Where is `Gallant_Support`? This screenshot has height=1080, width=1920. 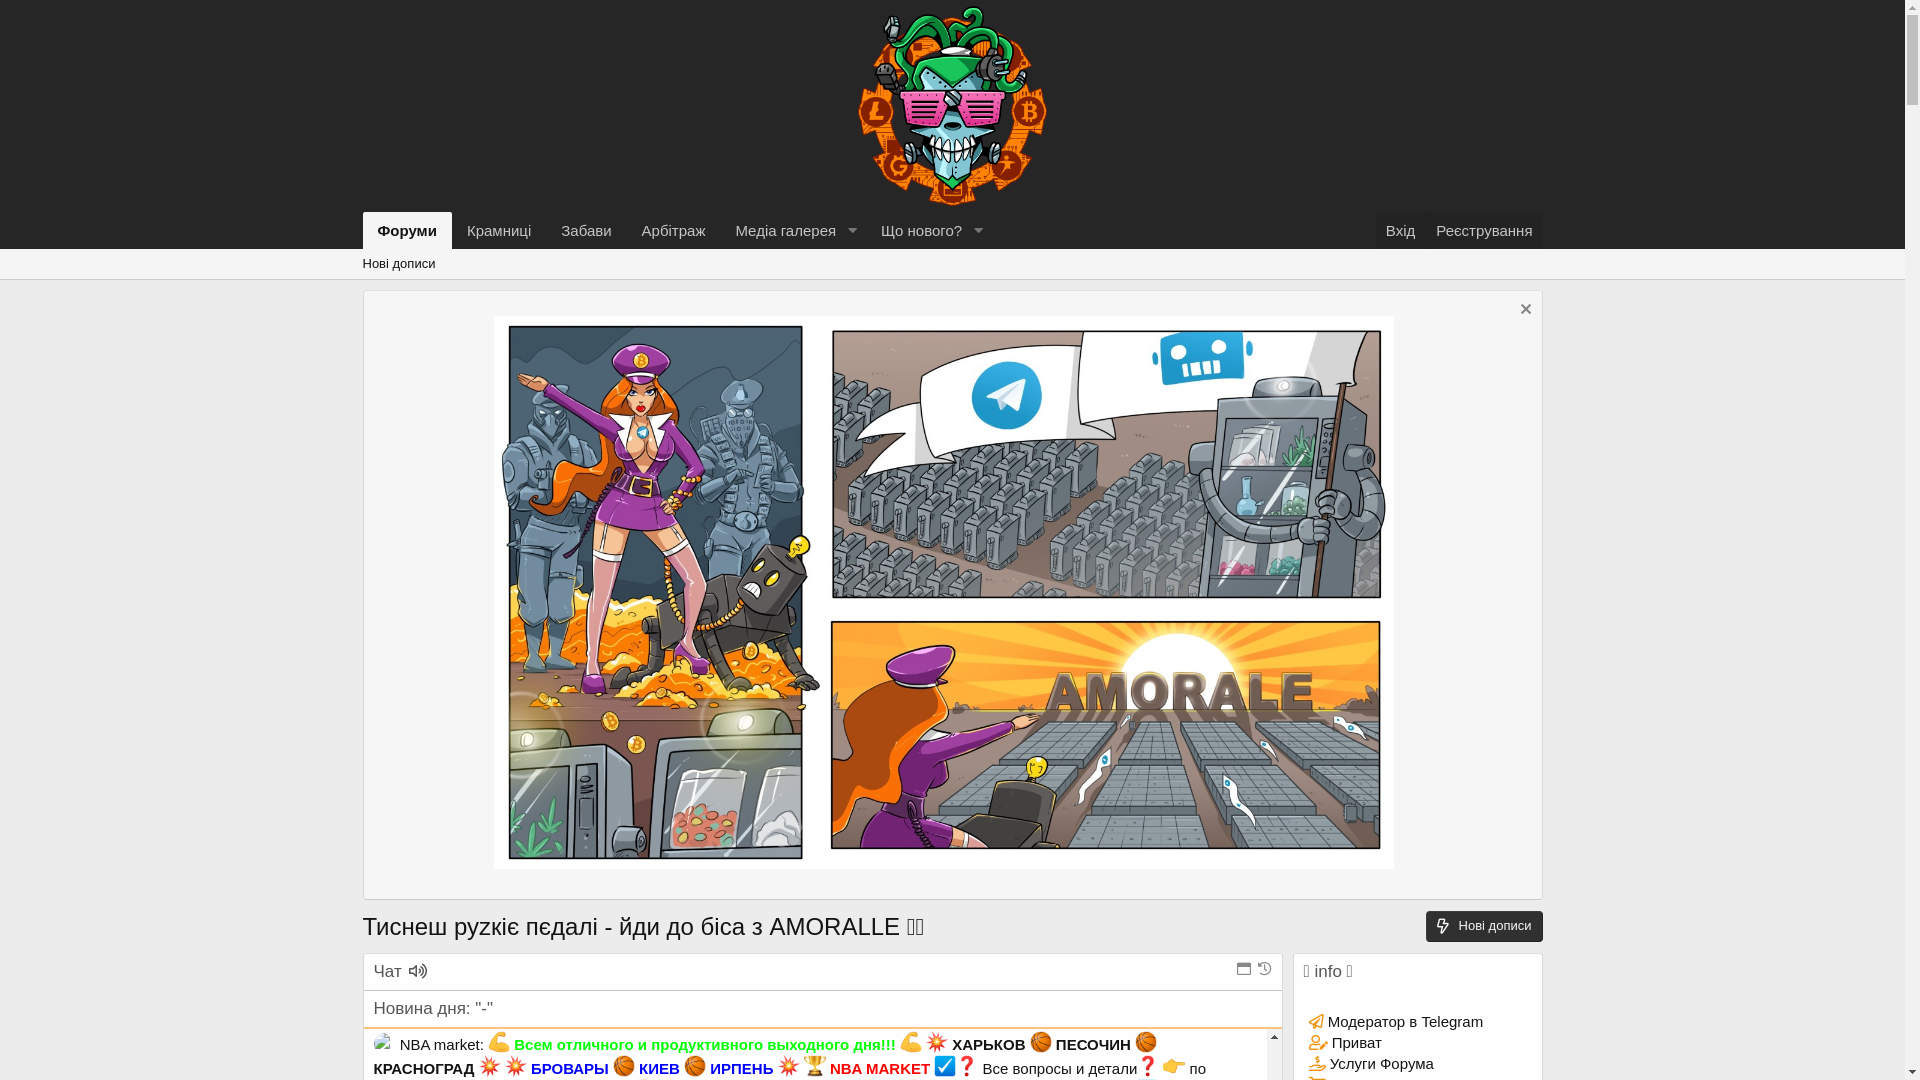
Gallant_Support is located at coordinates (454, 294).